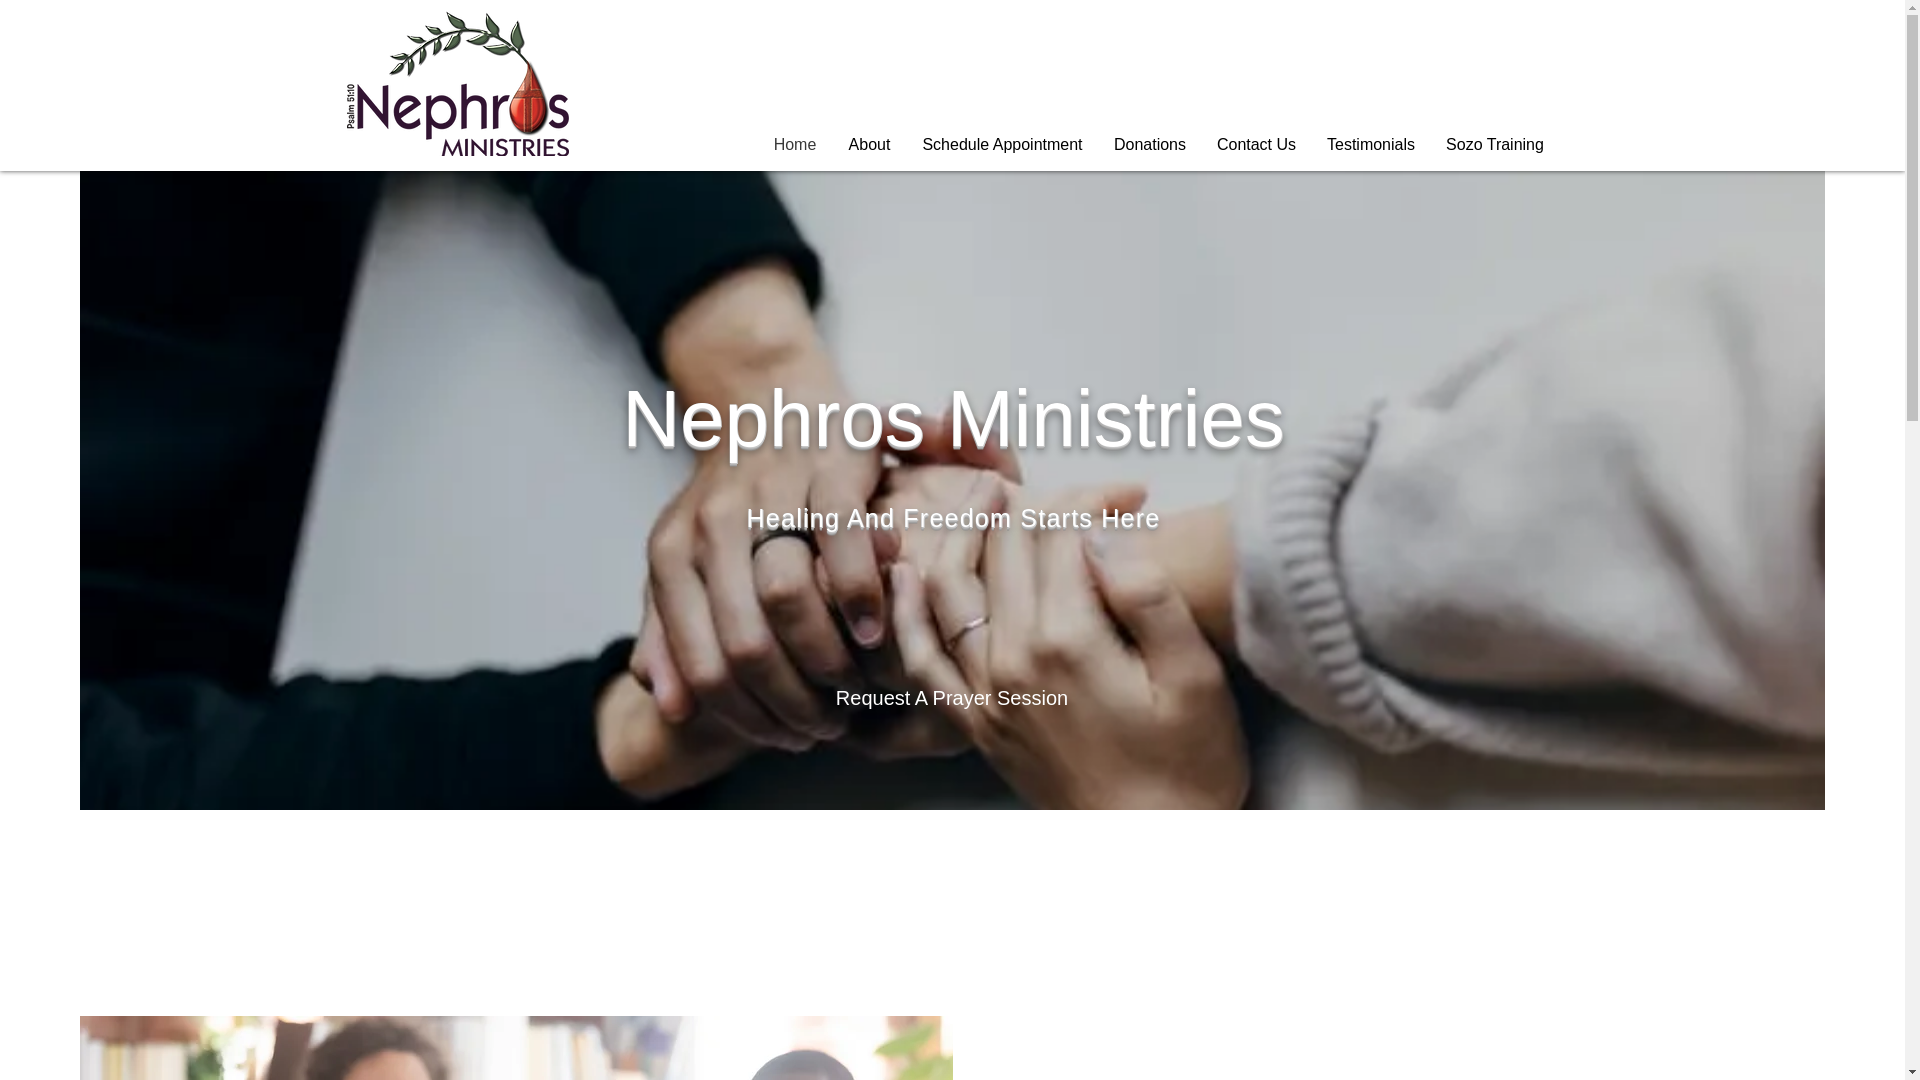 The image size is (1920, 1080). Describe the element at coordinates (796, 144) in the screenshot. I see `Home` at that location.